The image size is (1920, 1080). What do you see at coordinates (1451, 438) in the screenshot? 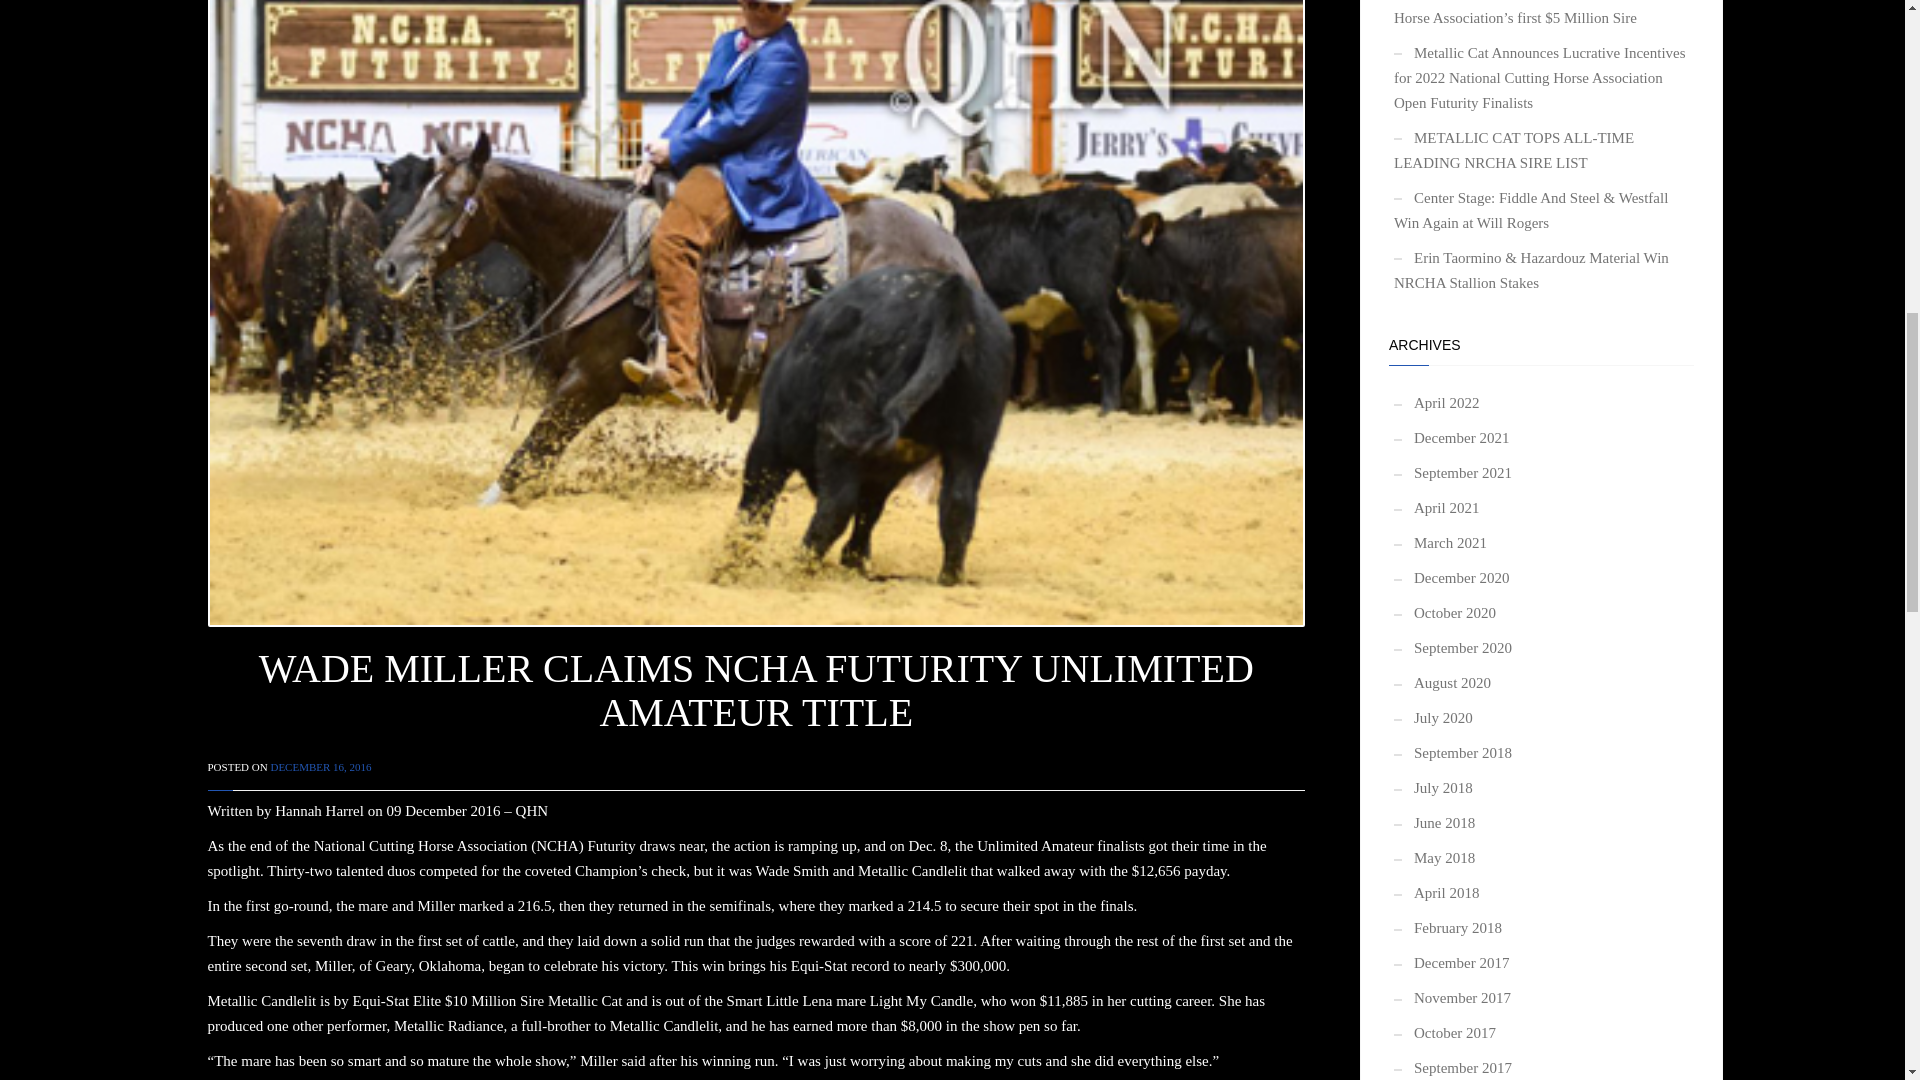
I see `December 2021` at bounding box center [1451, 438].